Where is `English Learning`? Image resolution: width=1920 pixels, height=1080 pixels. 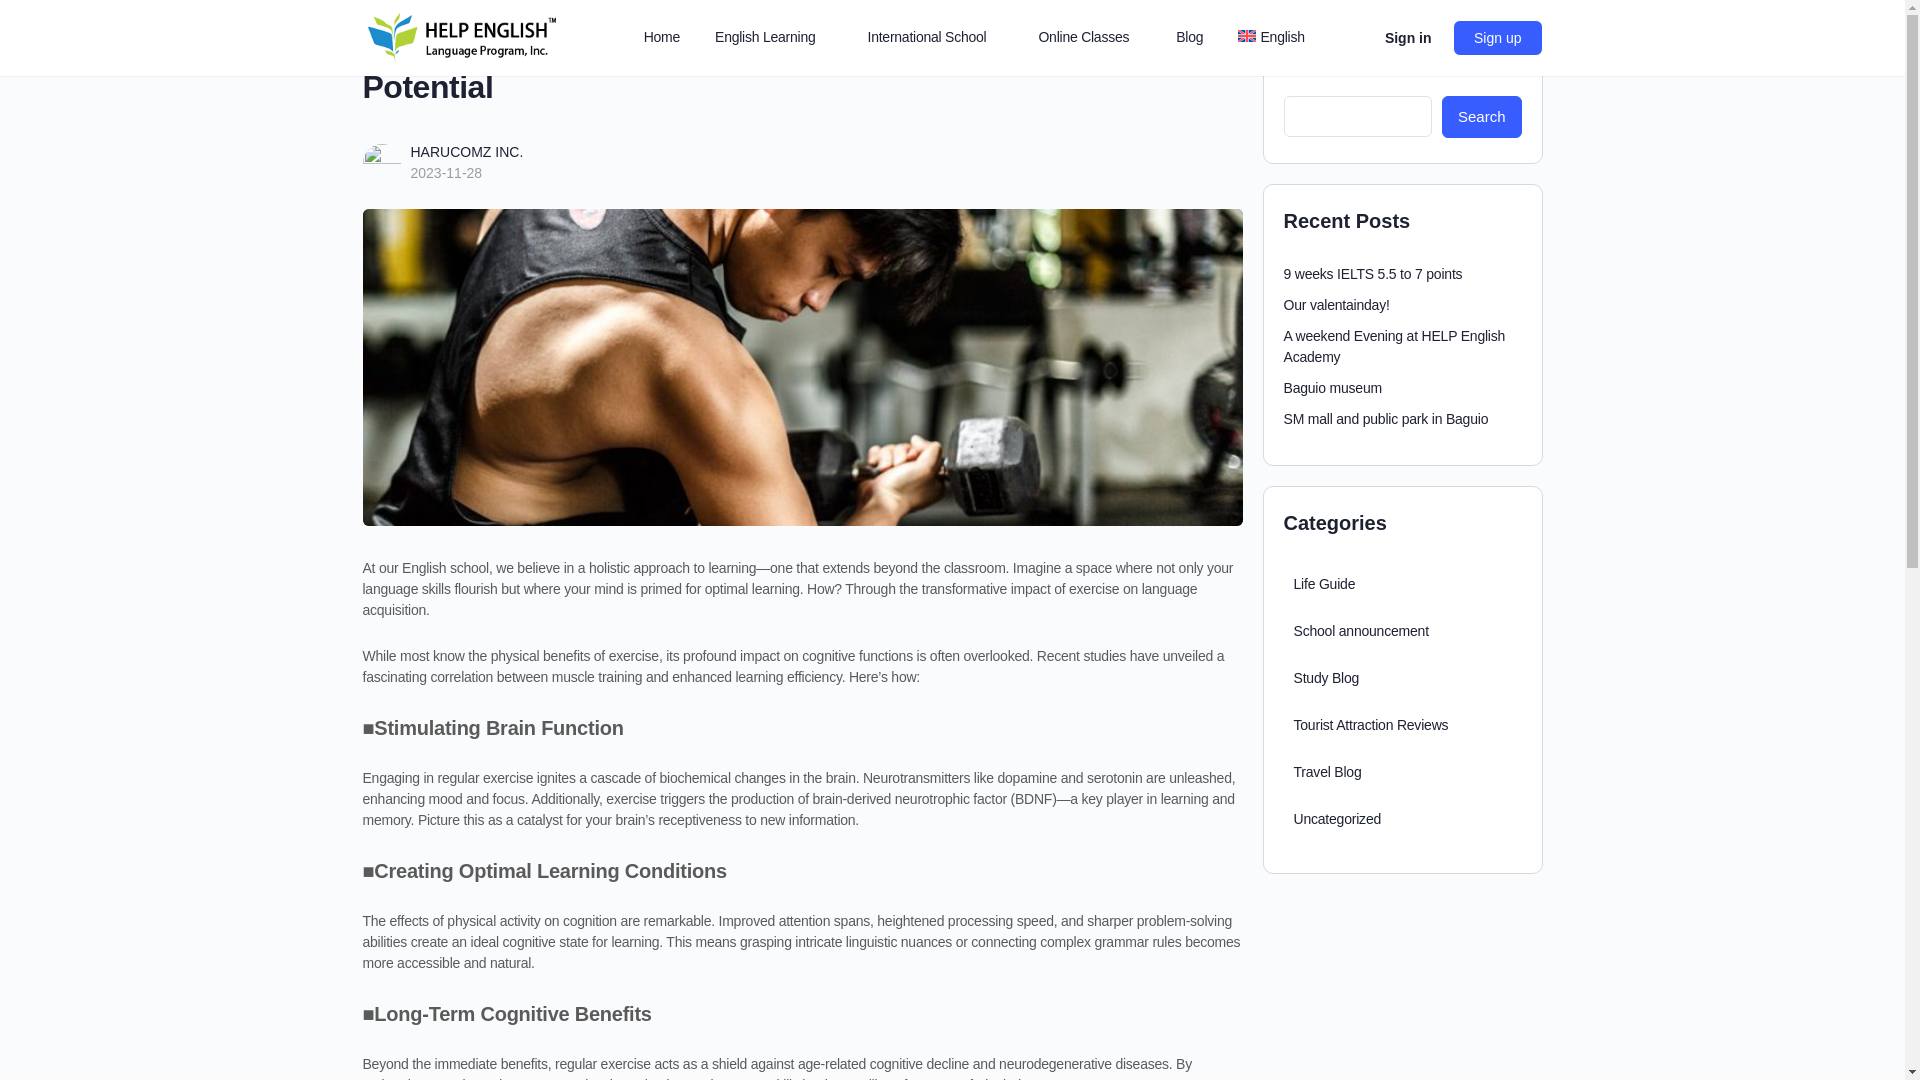
English Learning is located at coordinates (773, 38).